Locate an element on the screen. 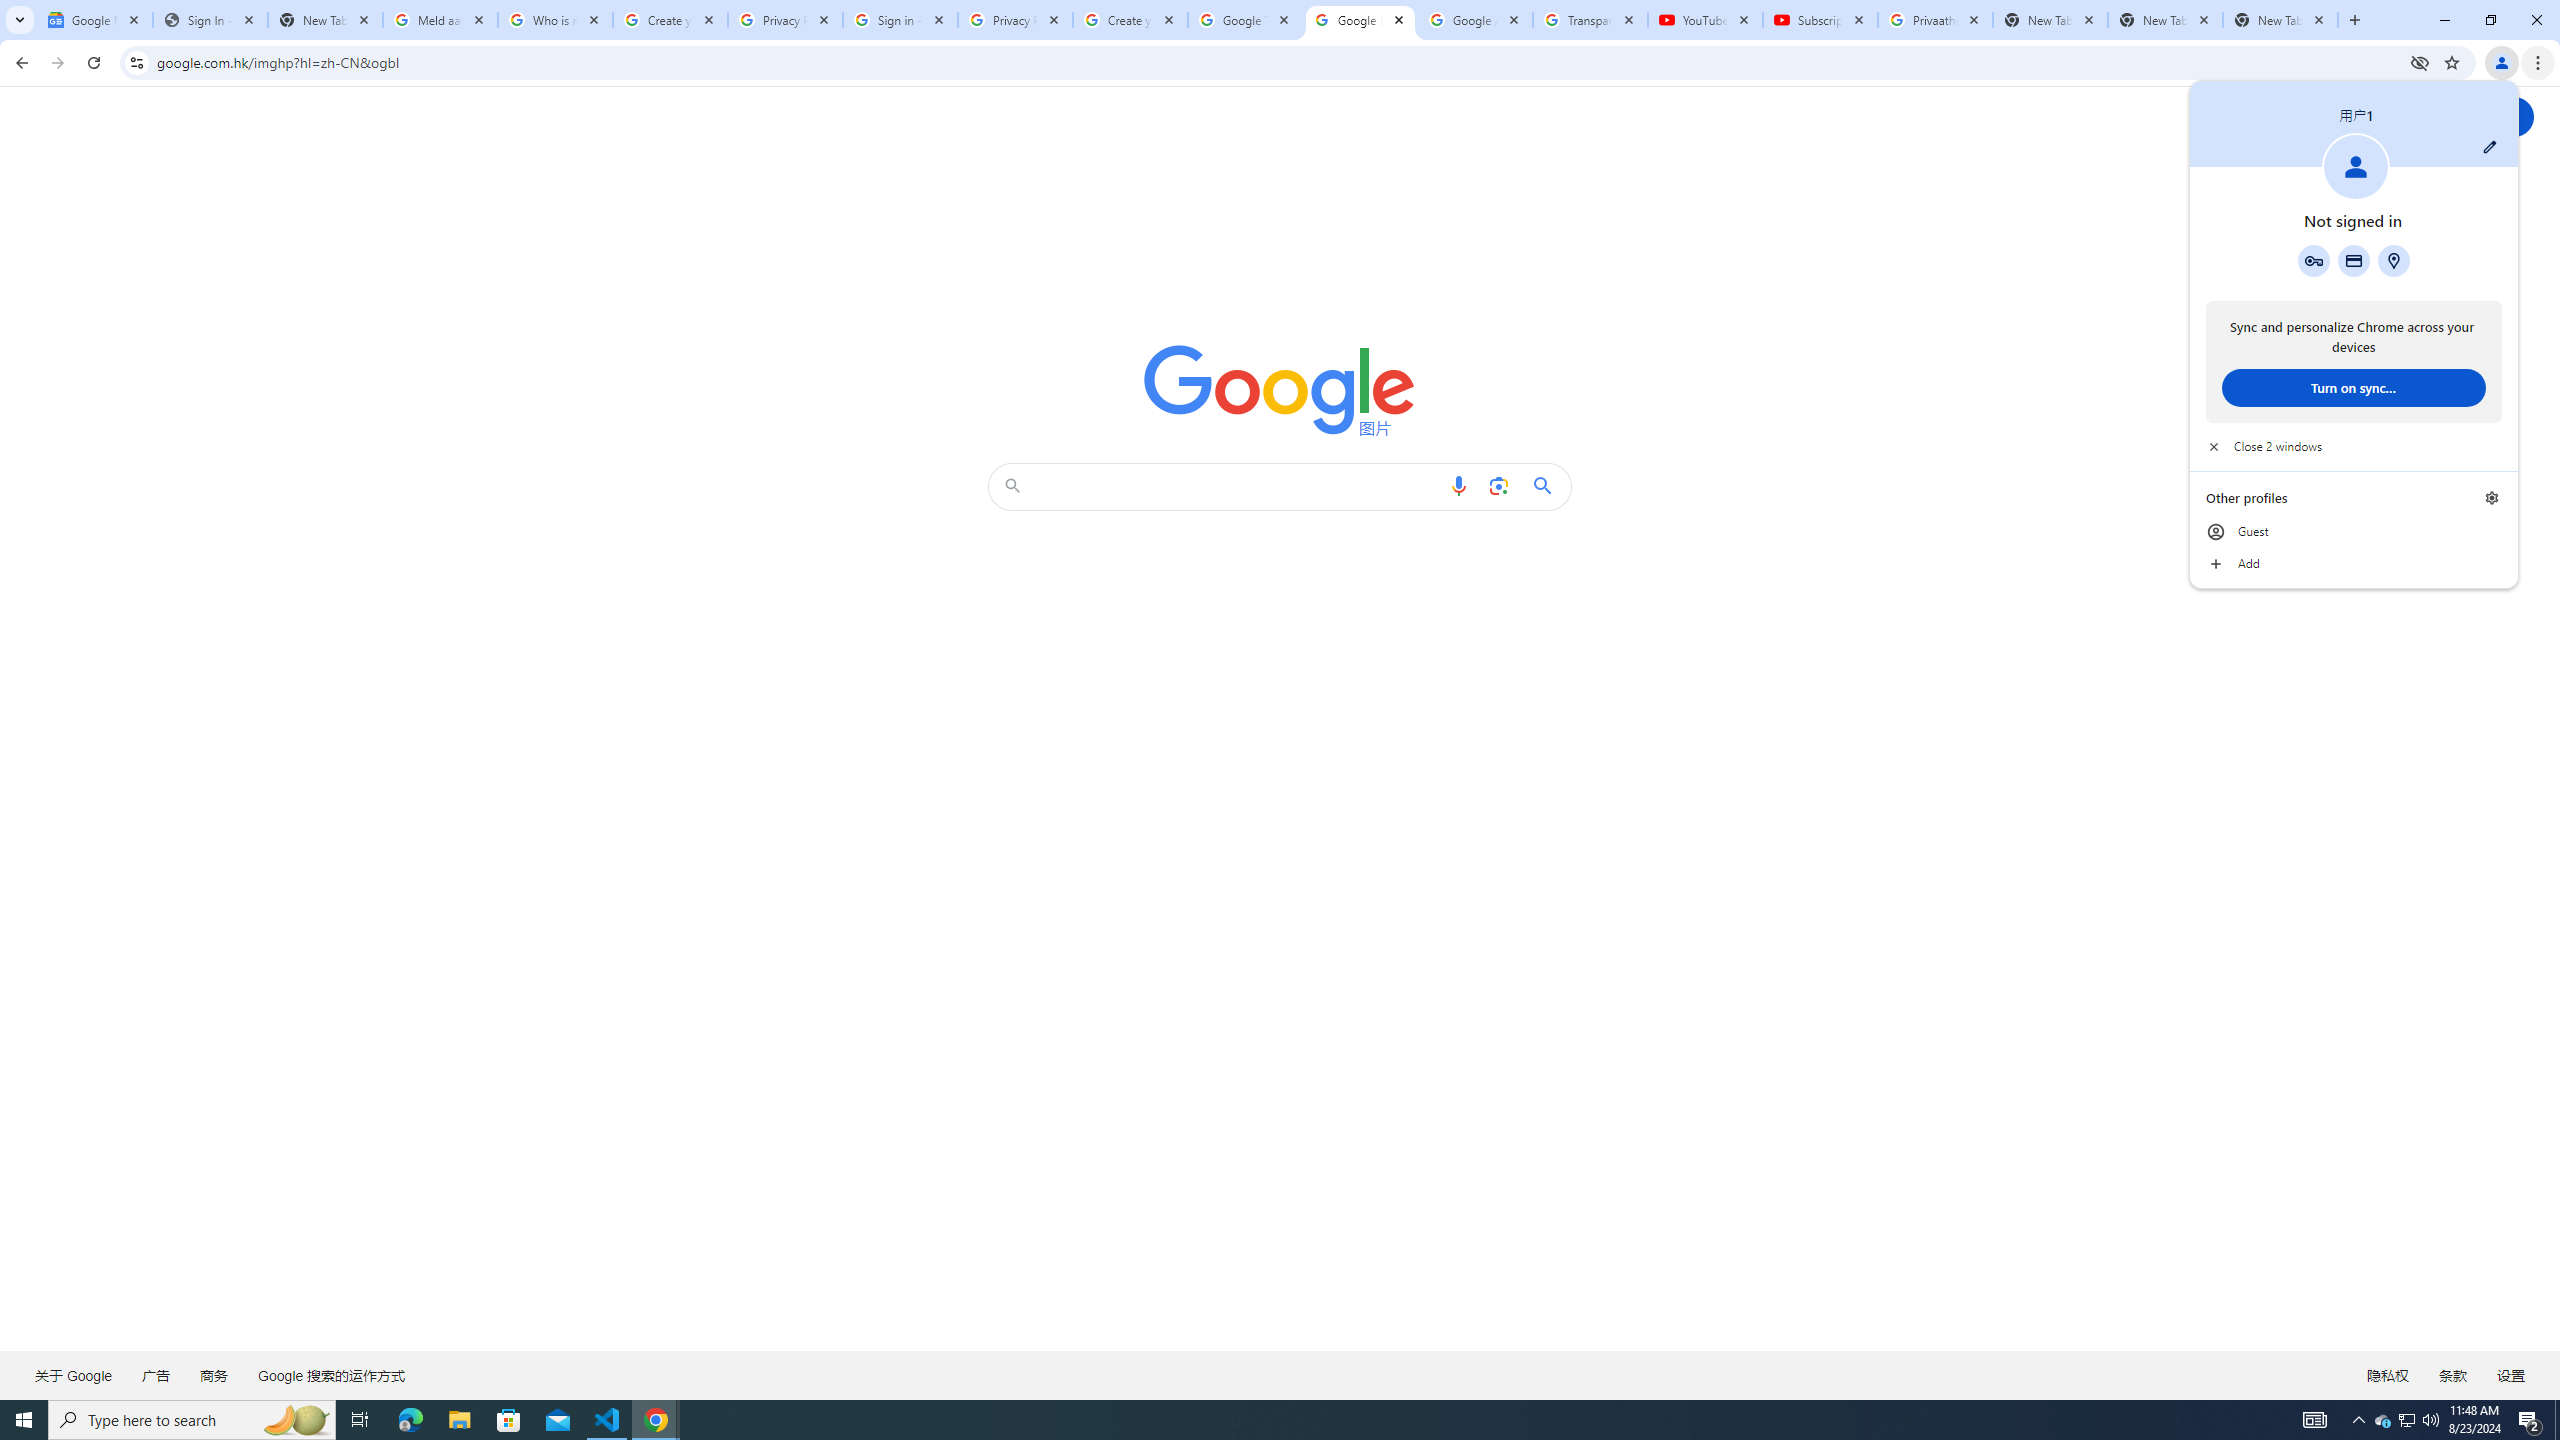  Customize profile is located at coordinates (2490, 146).